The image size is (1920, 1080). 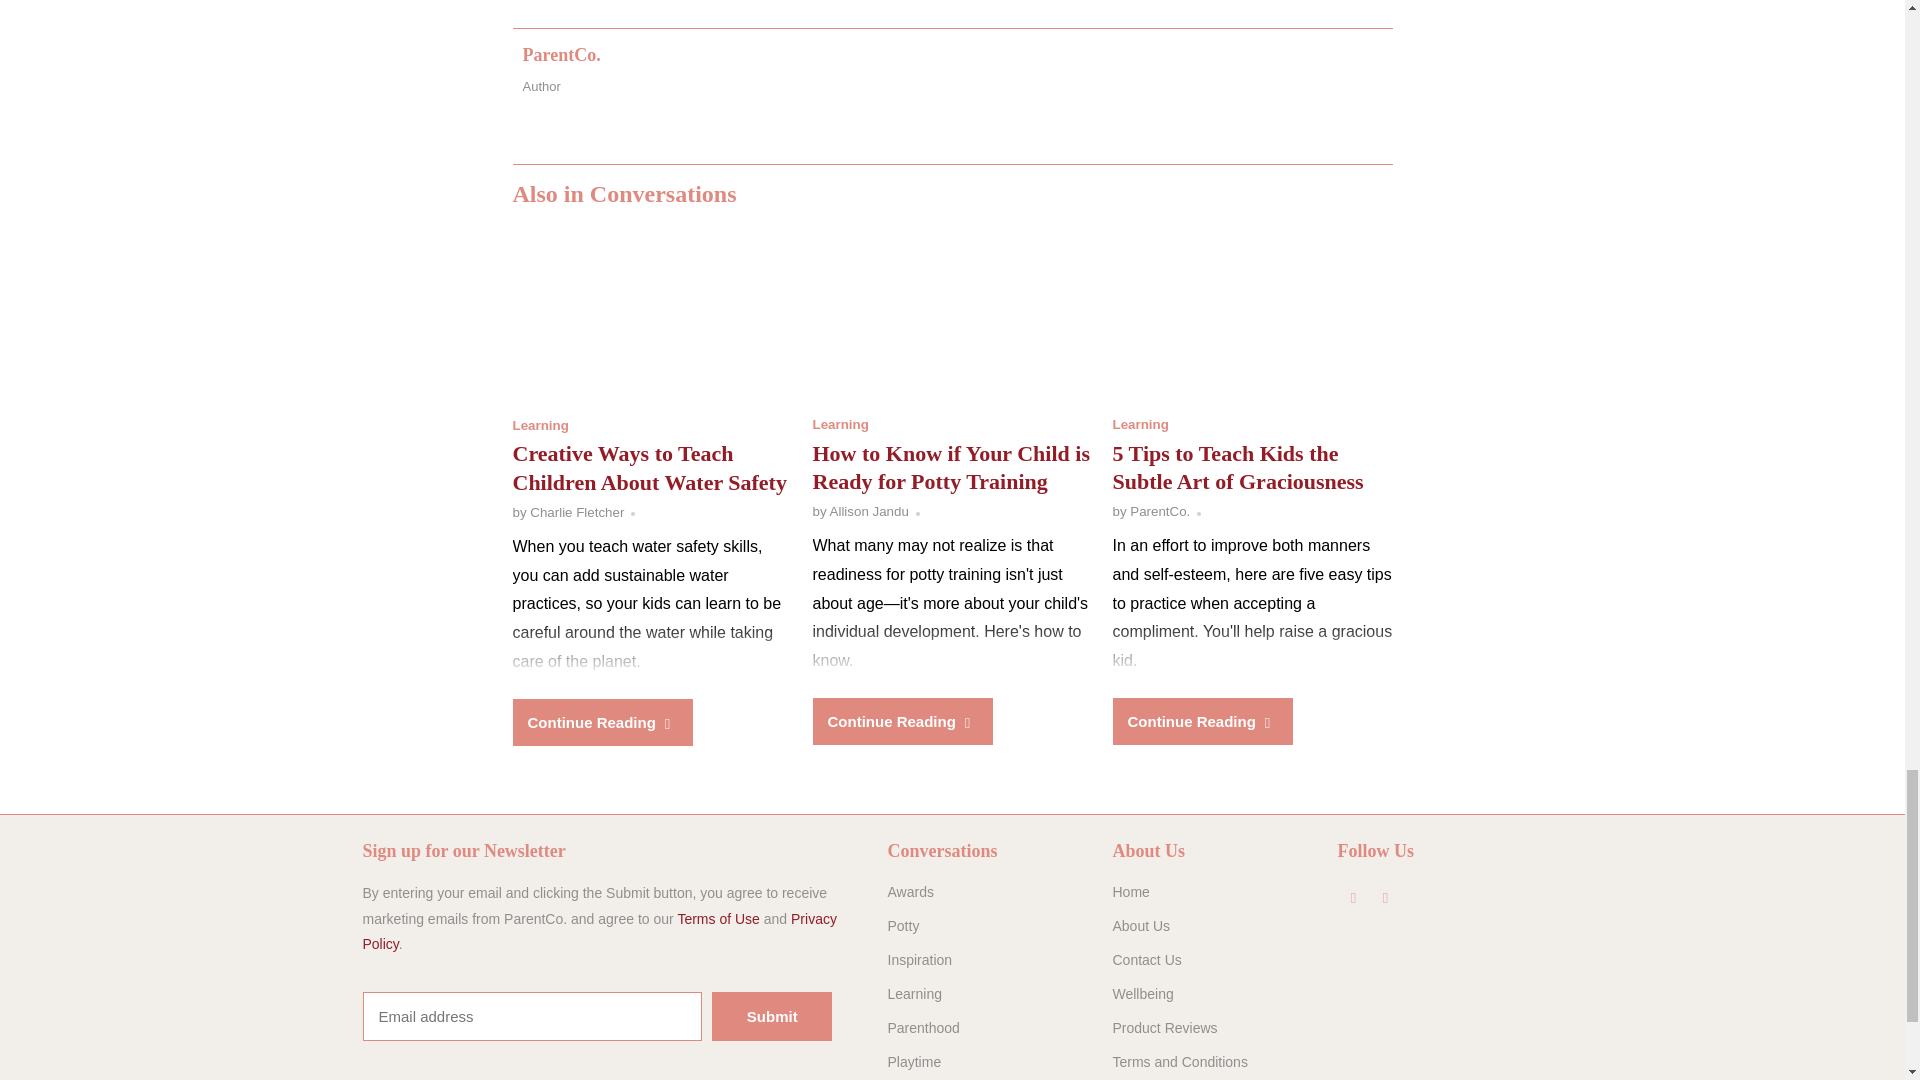 I want to click on Learning, so click(x=840, y=424).